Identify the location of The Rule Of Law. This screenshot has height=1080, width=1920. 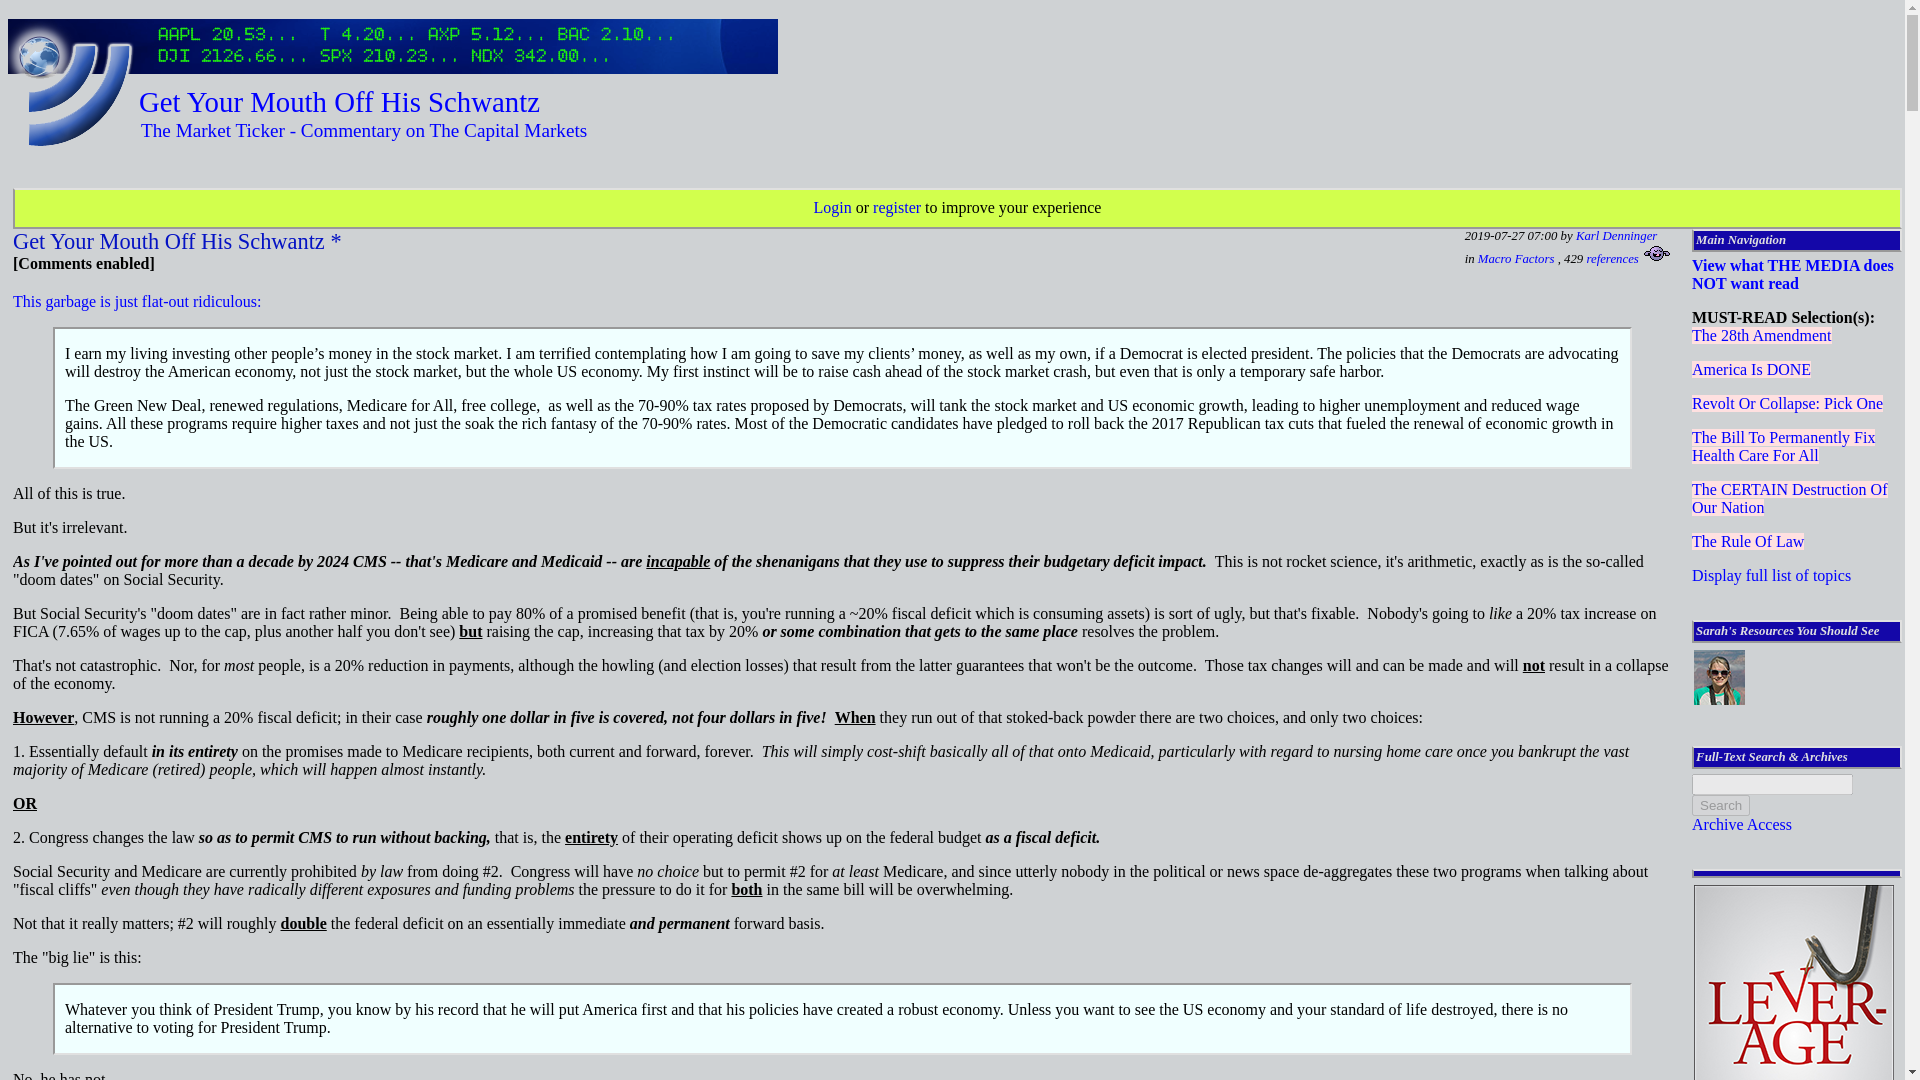
(1748, 541).